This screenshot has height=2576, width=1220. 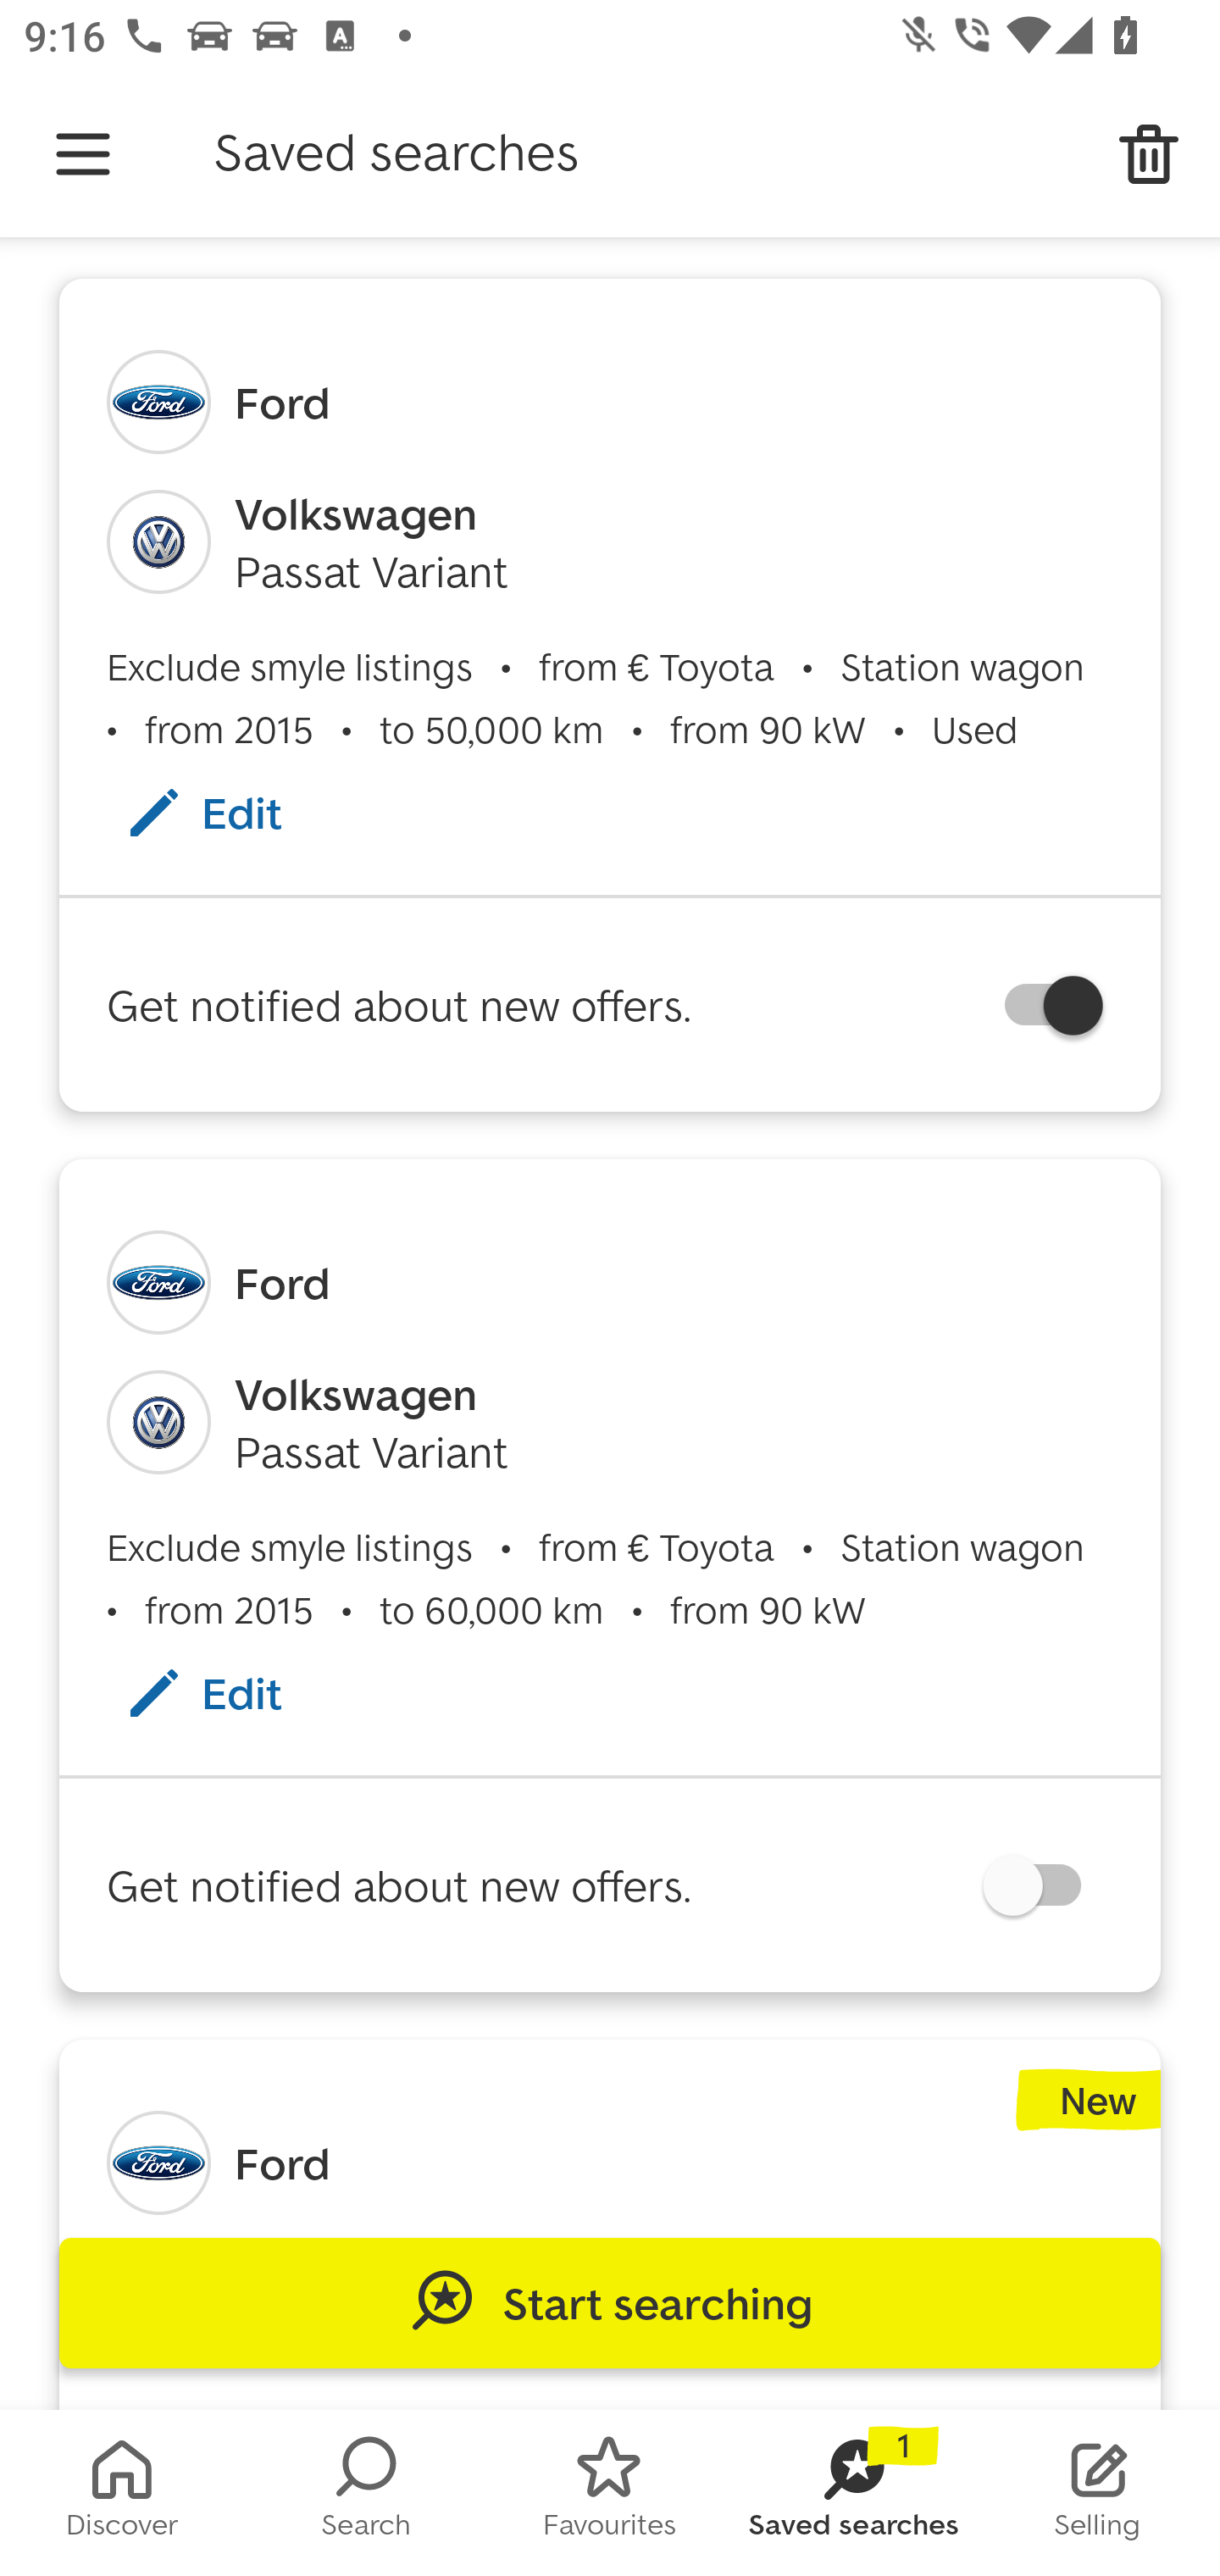 I want to click on Start searching, so click(x=610, y=2303).